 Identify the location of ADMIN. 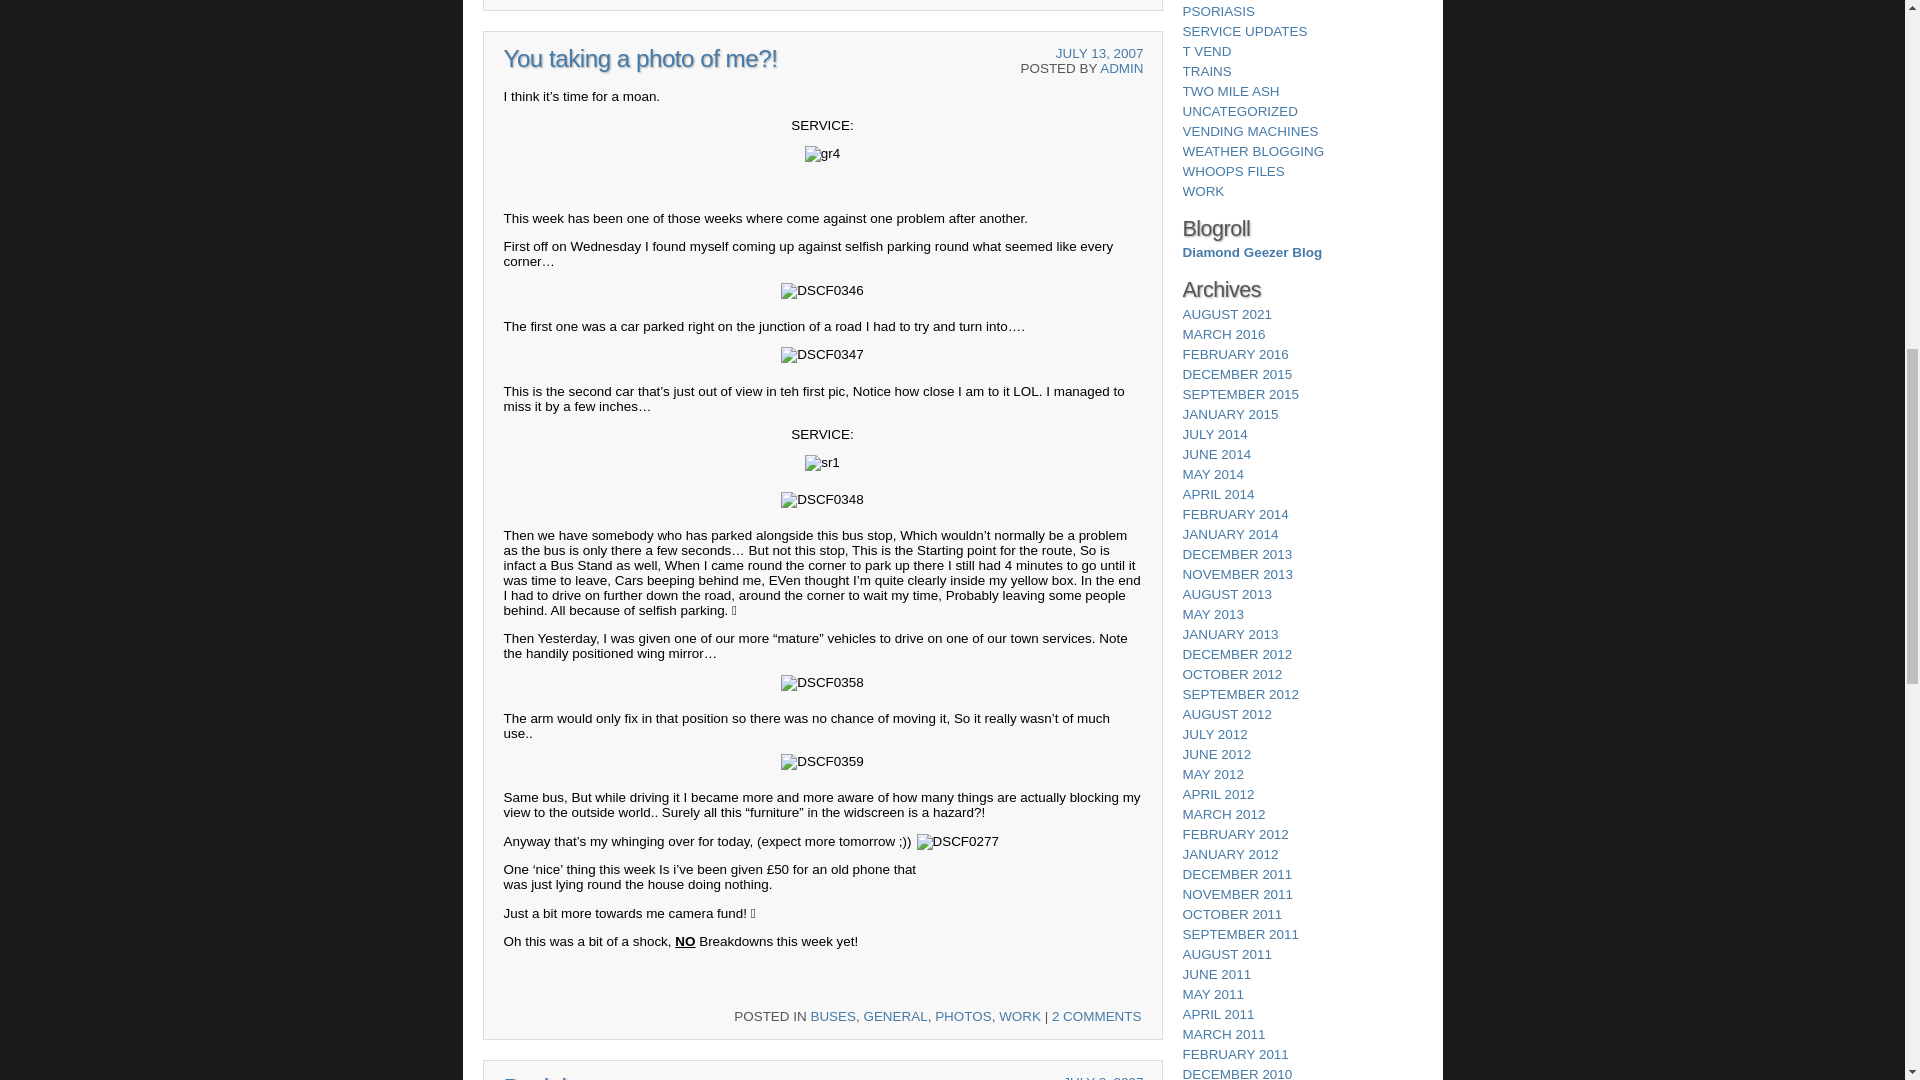
(1121, 68).